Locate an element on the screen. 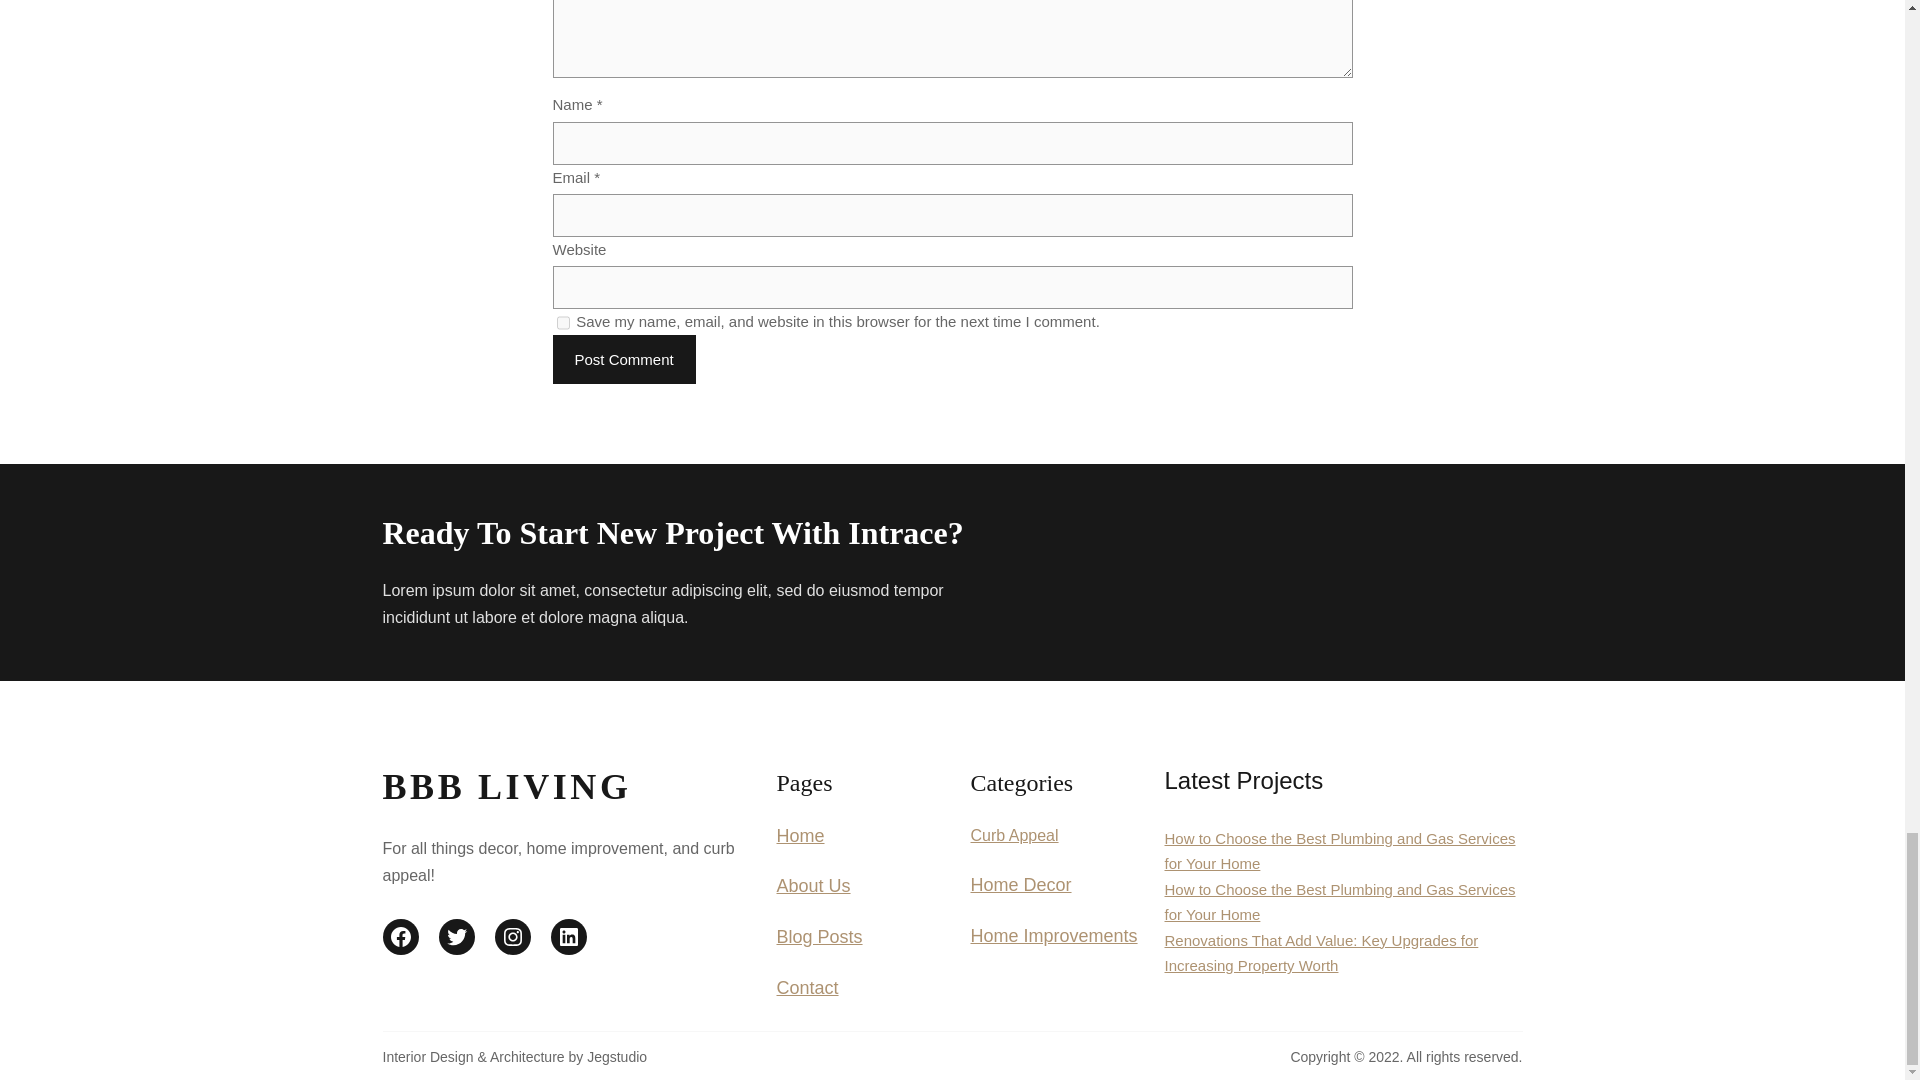 This screenshot has width=1920, height=1080. Home is located at coordinates (799, 836).